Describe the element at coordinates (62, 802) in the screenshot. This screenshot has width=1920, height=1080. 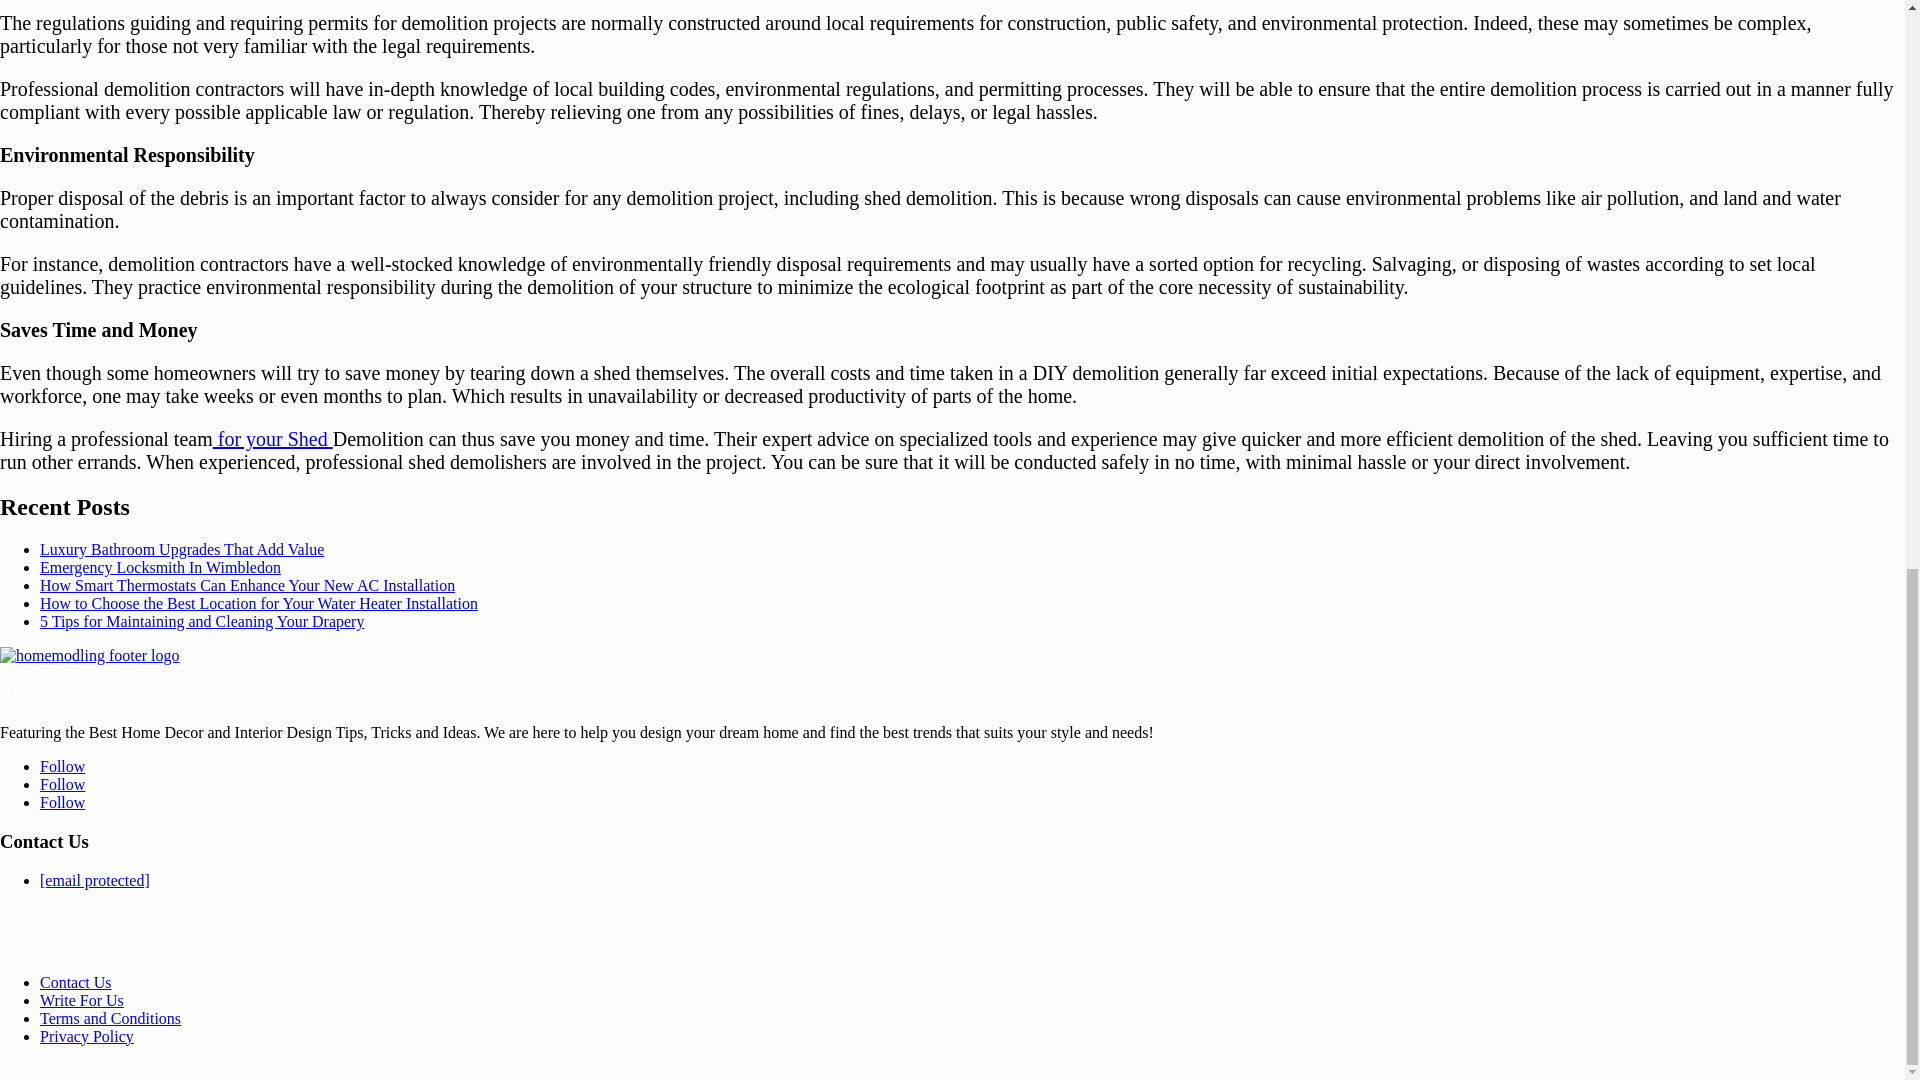
I see `Follow` at that location.